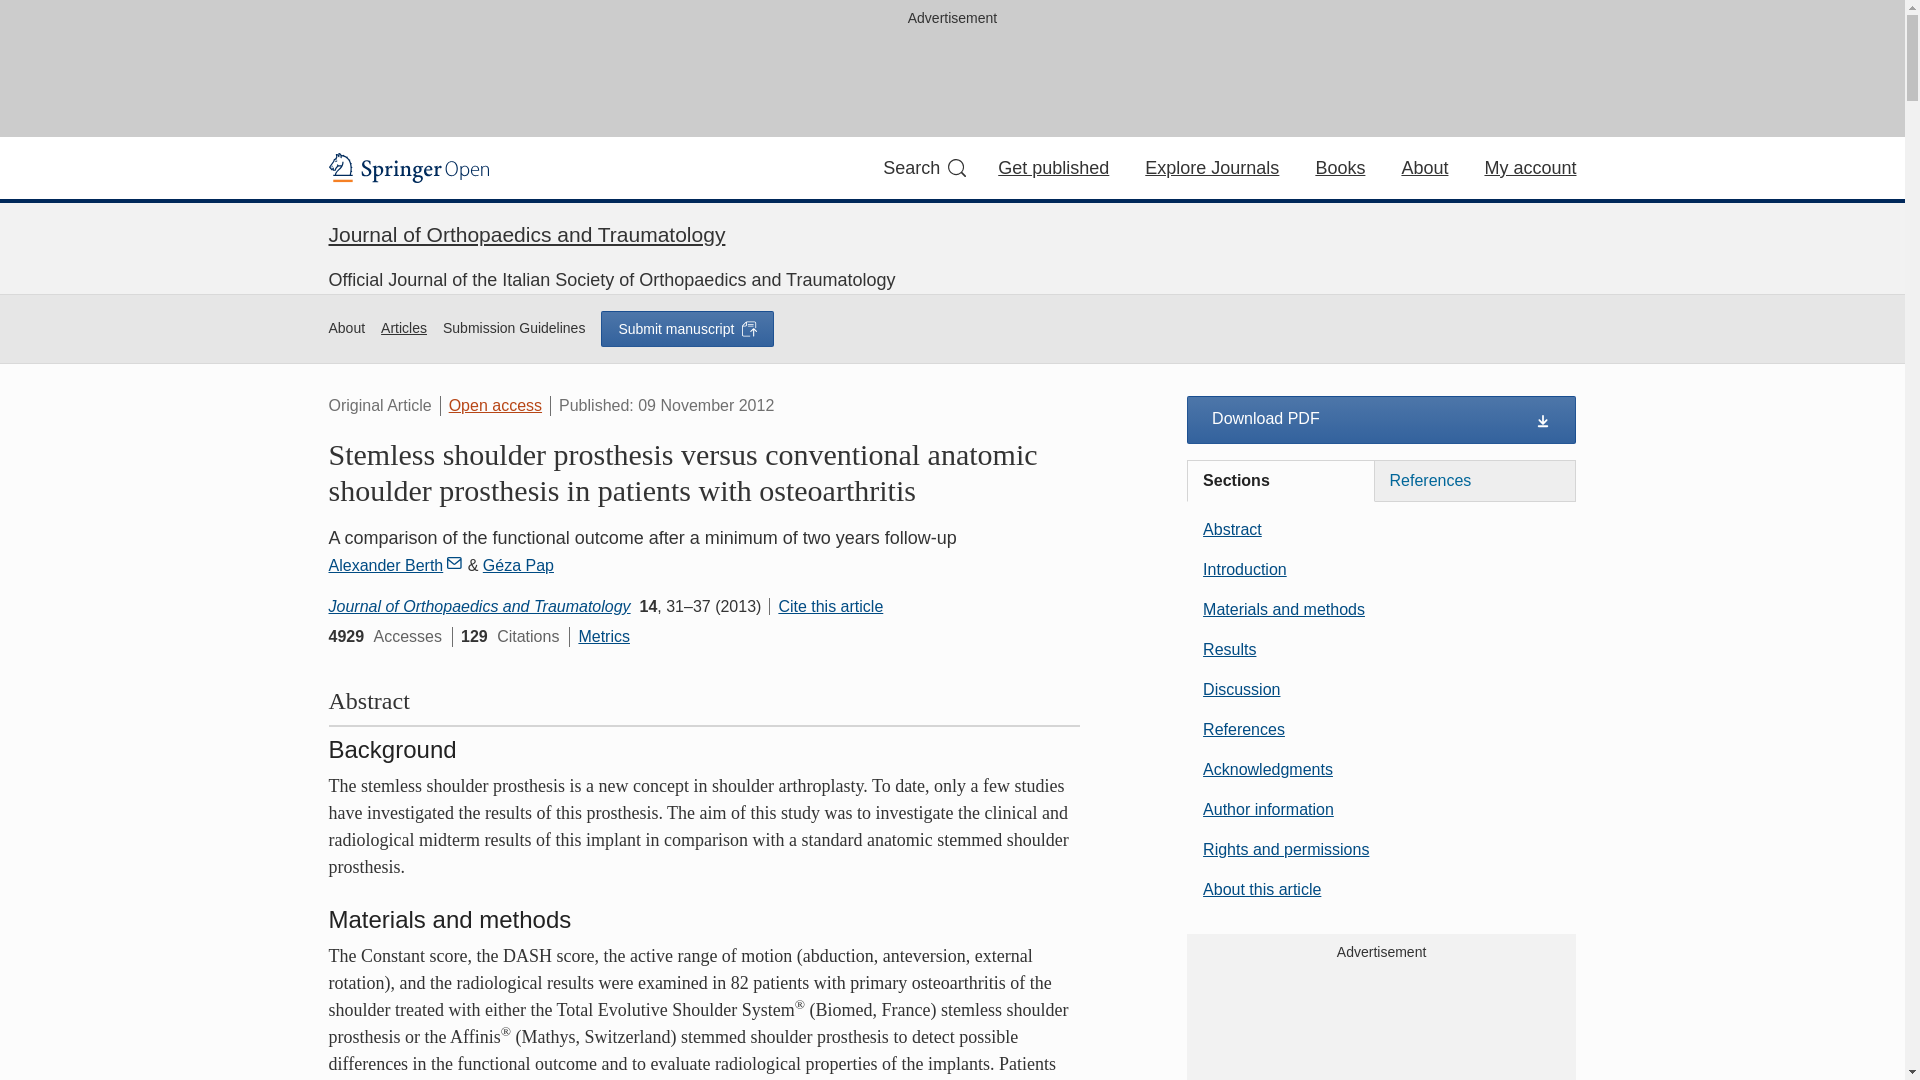 This screenshot has height=1080, width=1920. I want to click on Submit manuscript, so click(686, 327).